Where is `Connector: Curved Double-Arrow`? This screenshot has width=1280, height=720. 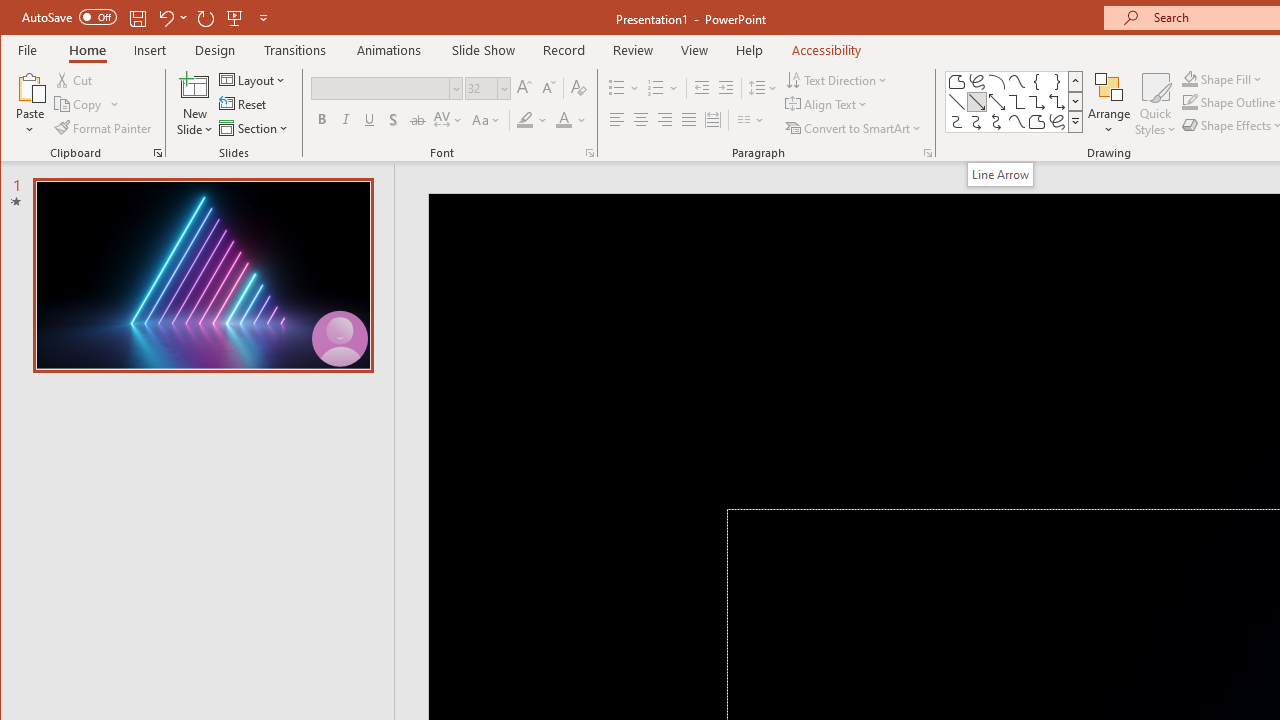
Connector: Curved Double-Arrow is located at coordinates (996, 122).